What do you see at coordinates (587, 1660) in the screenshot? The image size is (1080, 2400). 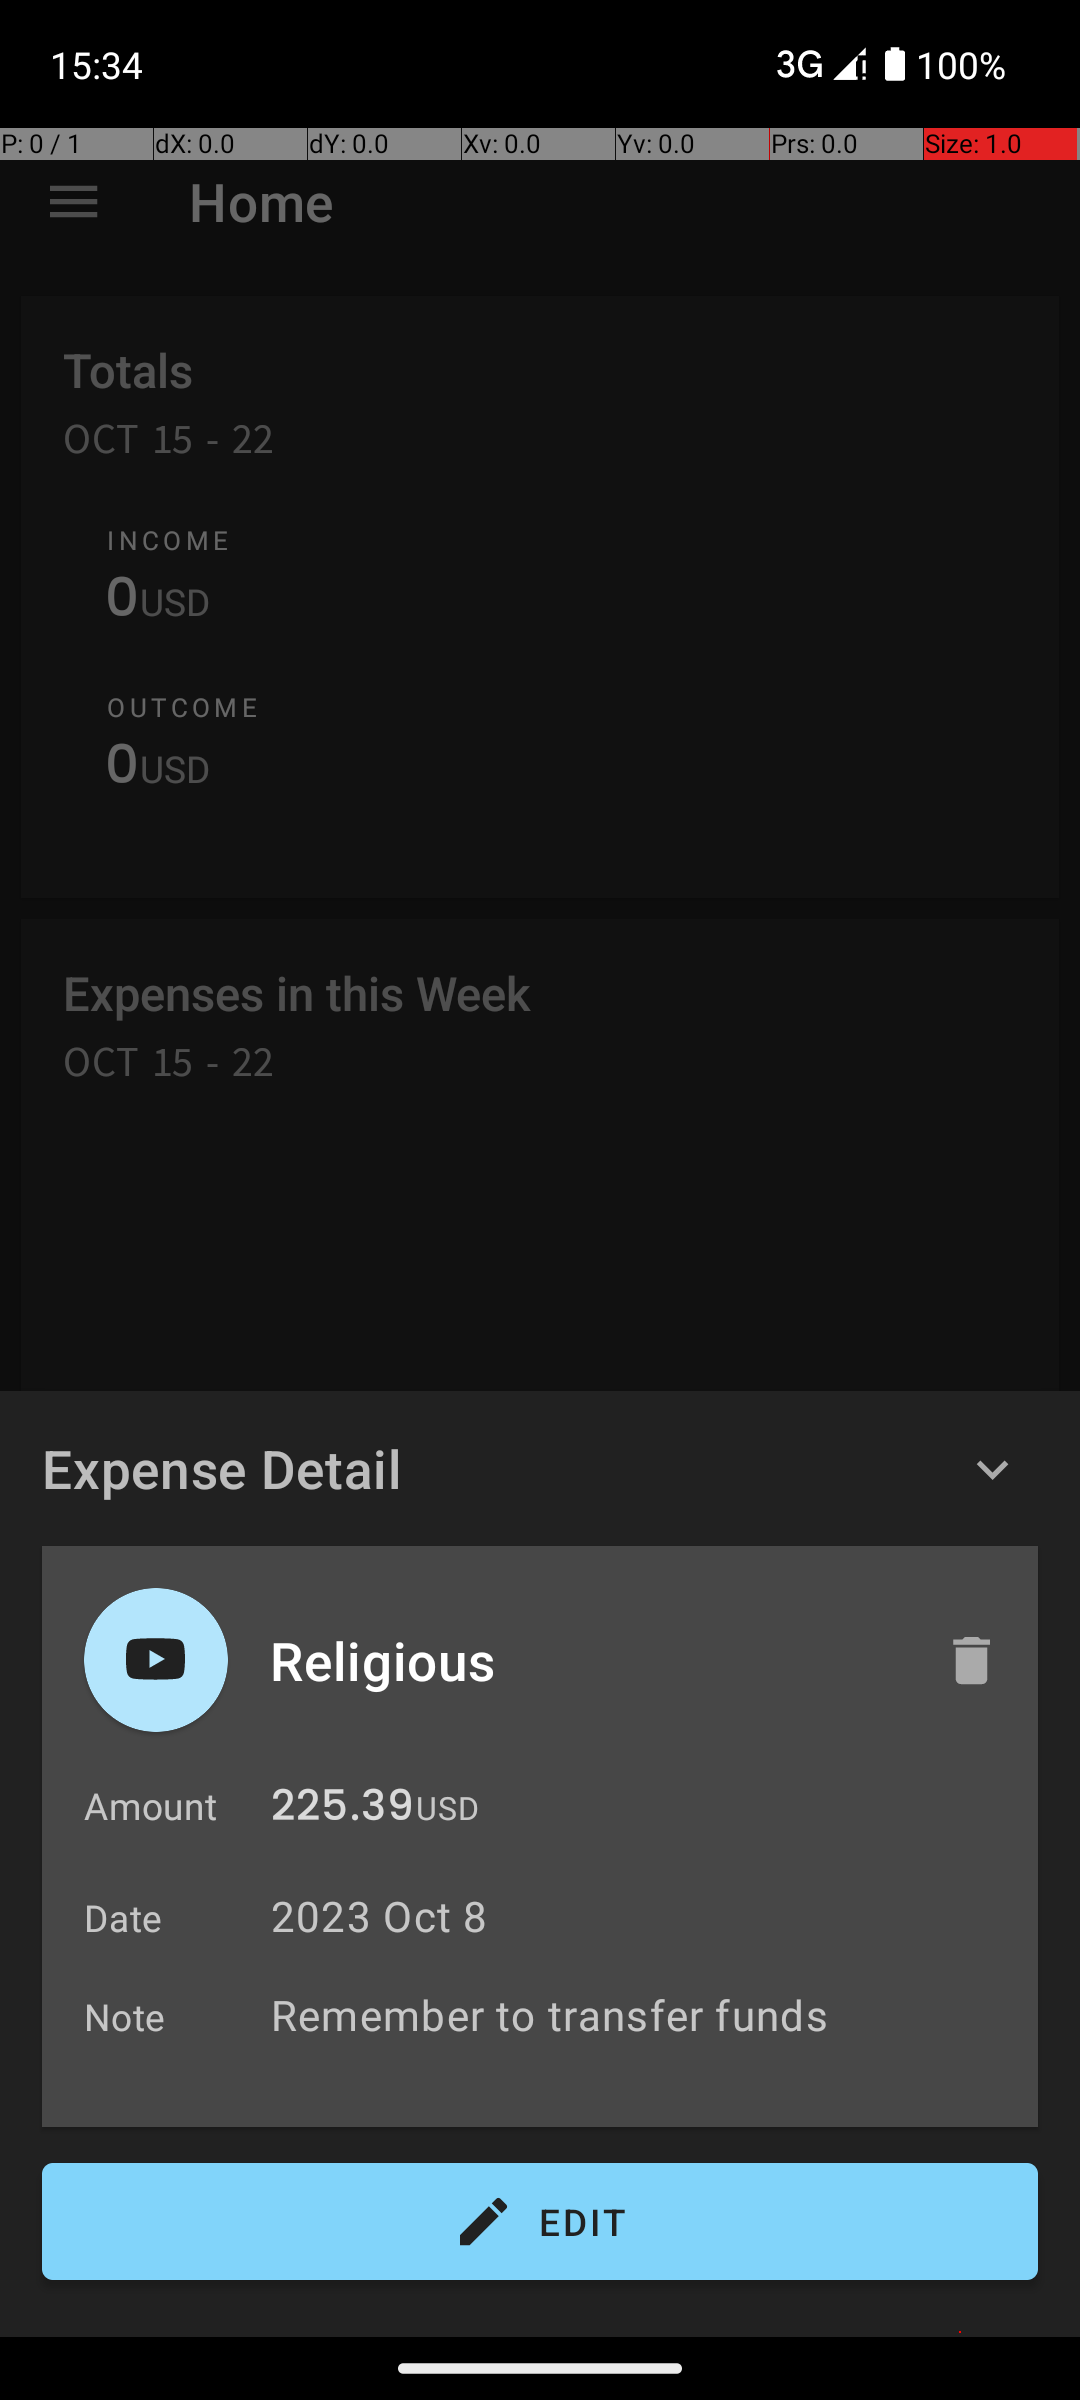 I see `Religious` at bounding box center [587, 1660].